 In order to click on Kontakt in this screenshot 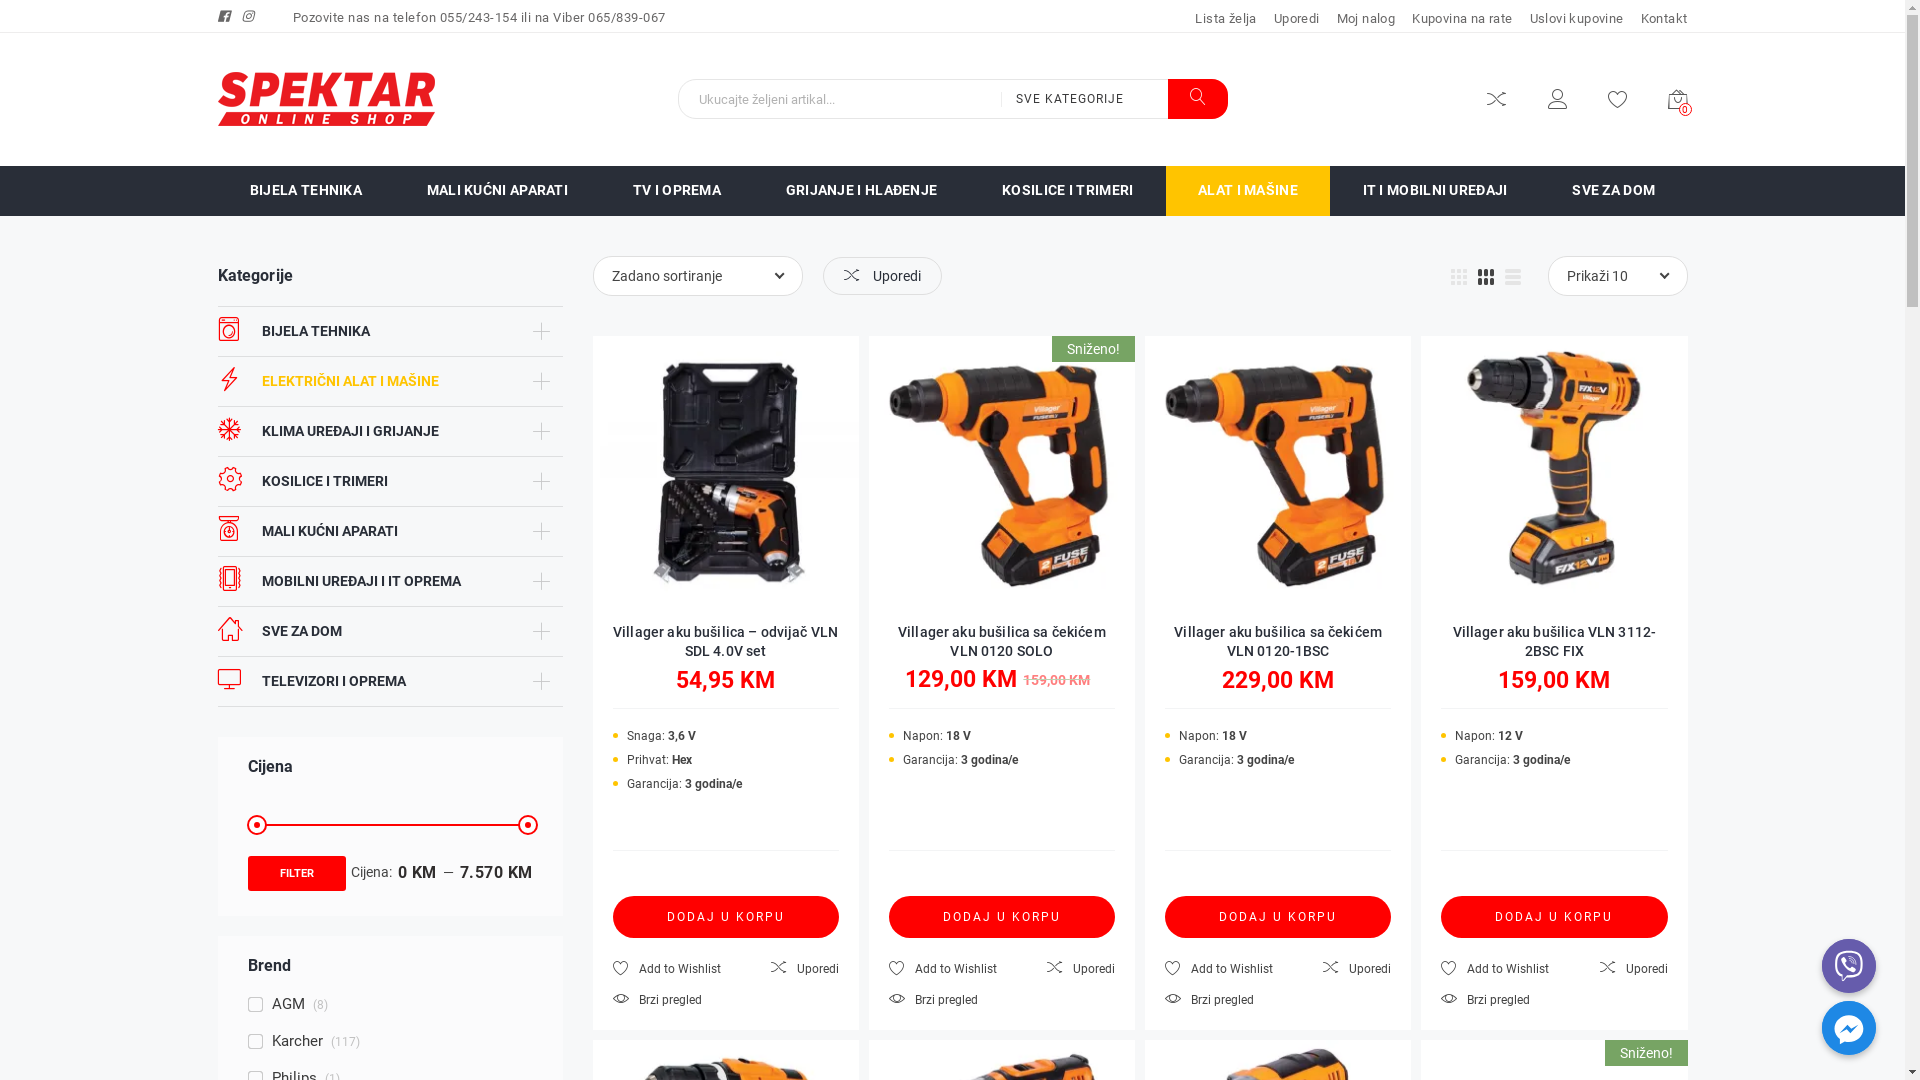, I will do `click(1664, 18)`.